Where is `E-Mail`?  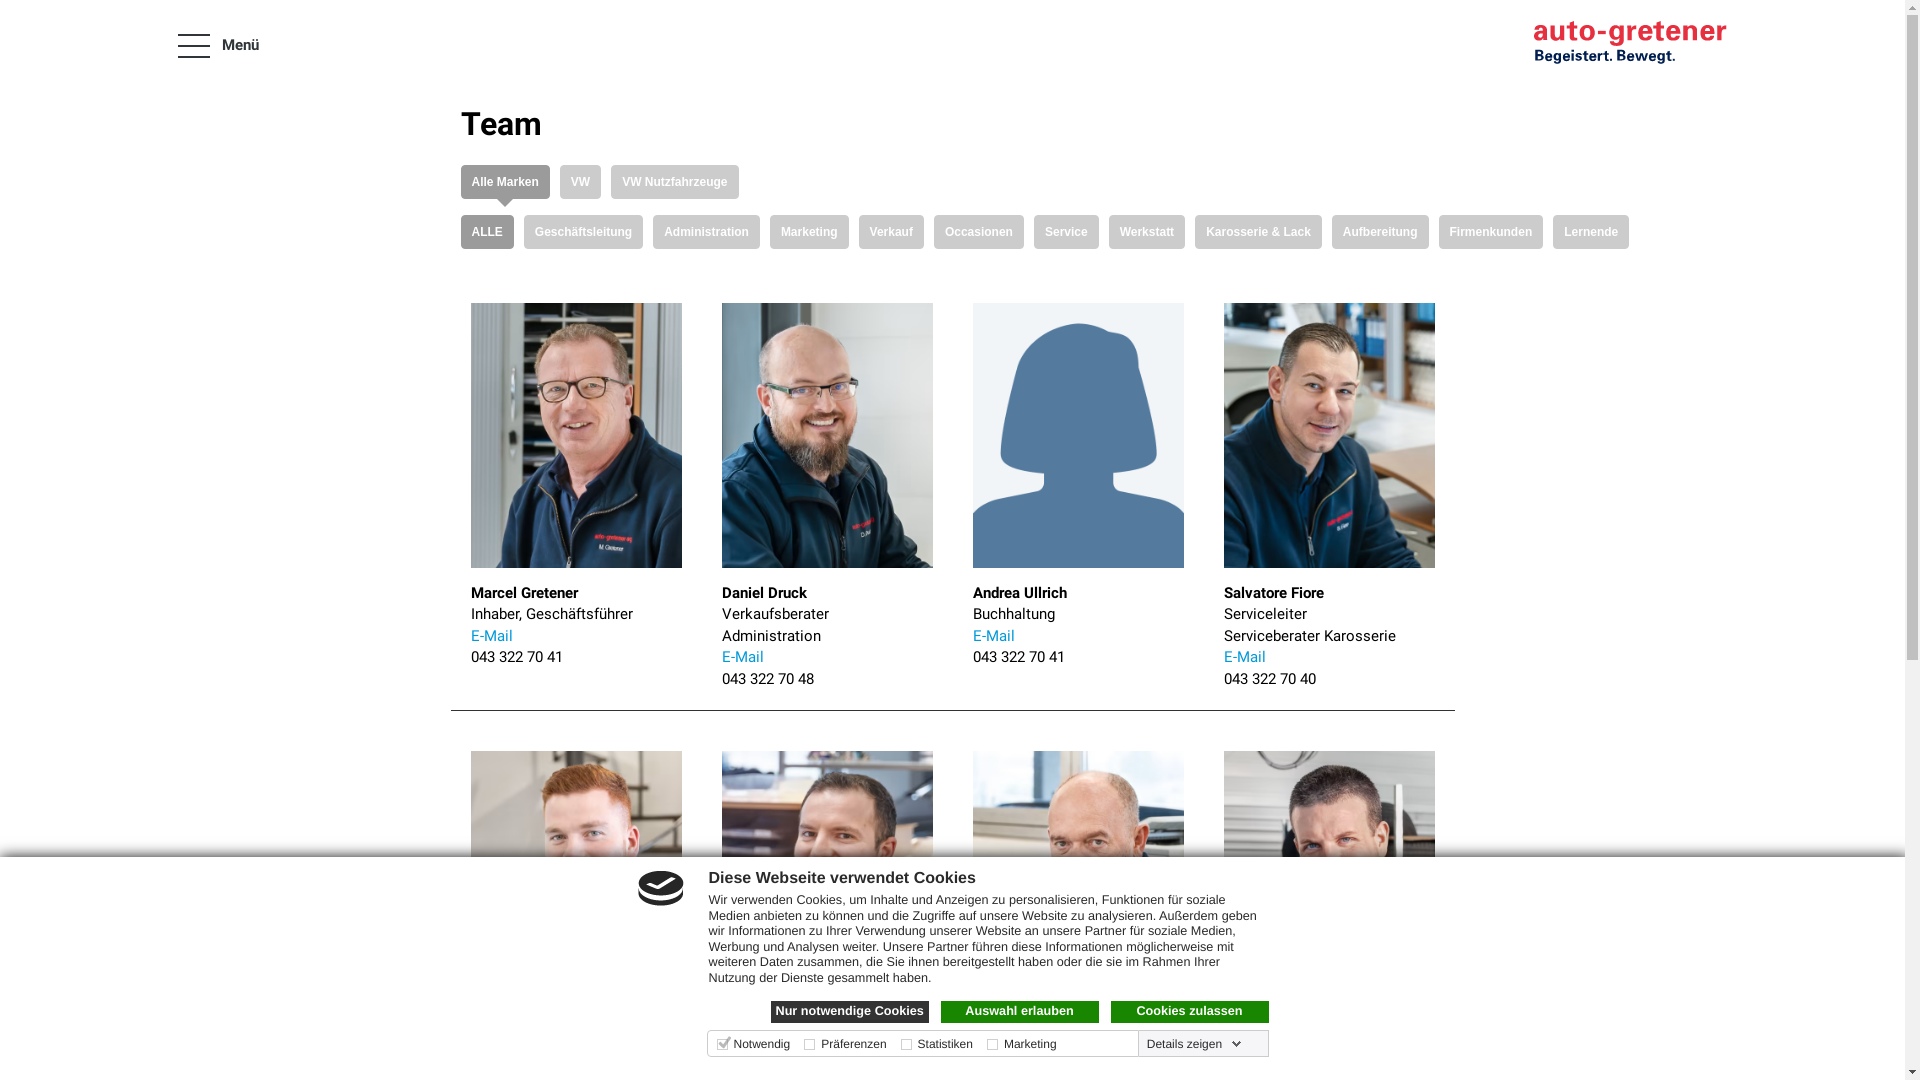 E-Mail is located at coordinates (1245, 657).